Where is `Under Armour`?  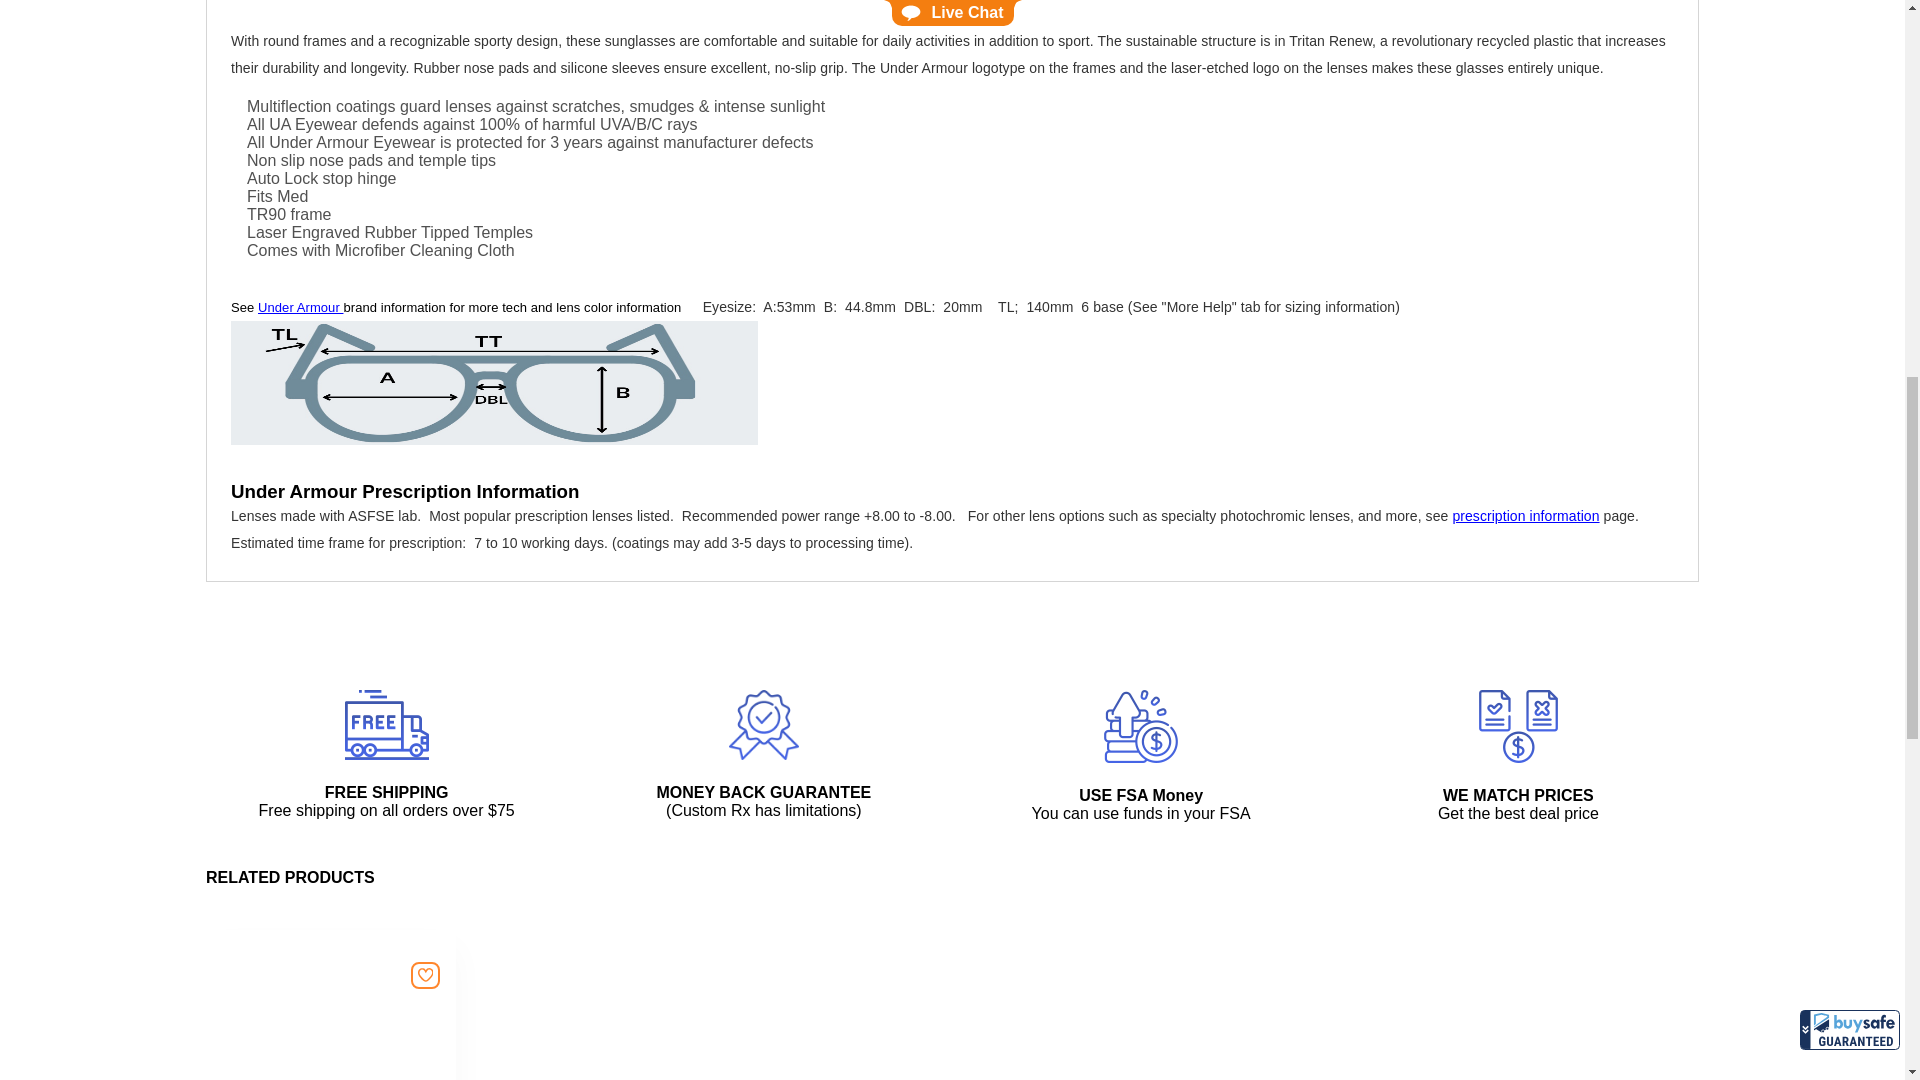 Under Armour is located at coordinates (300, 308).